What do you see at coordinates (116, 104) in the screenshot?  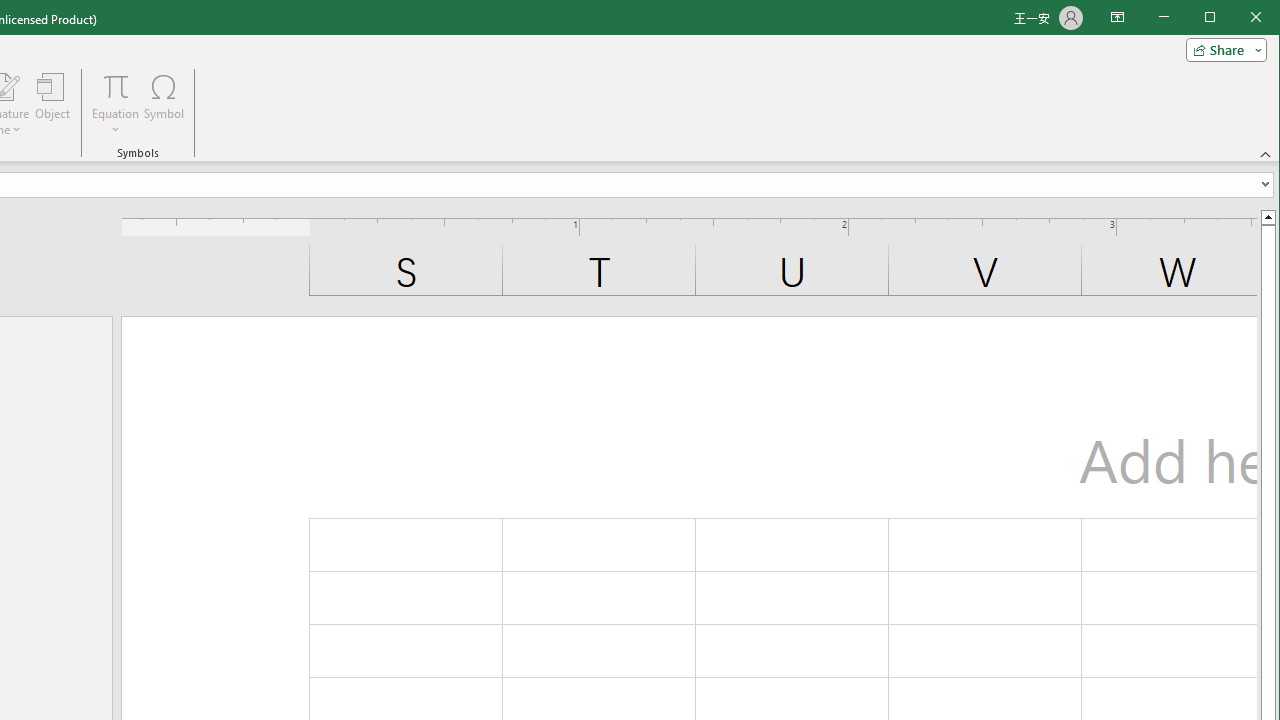 I see `Equation` at bounding box center [116, 104].